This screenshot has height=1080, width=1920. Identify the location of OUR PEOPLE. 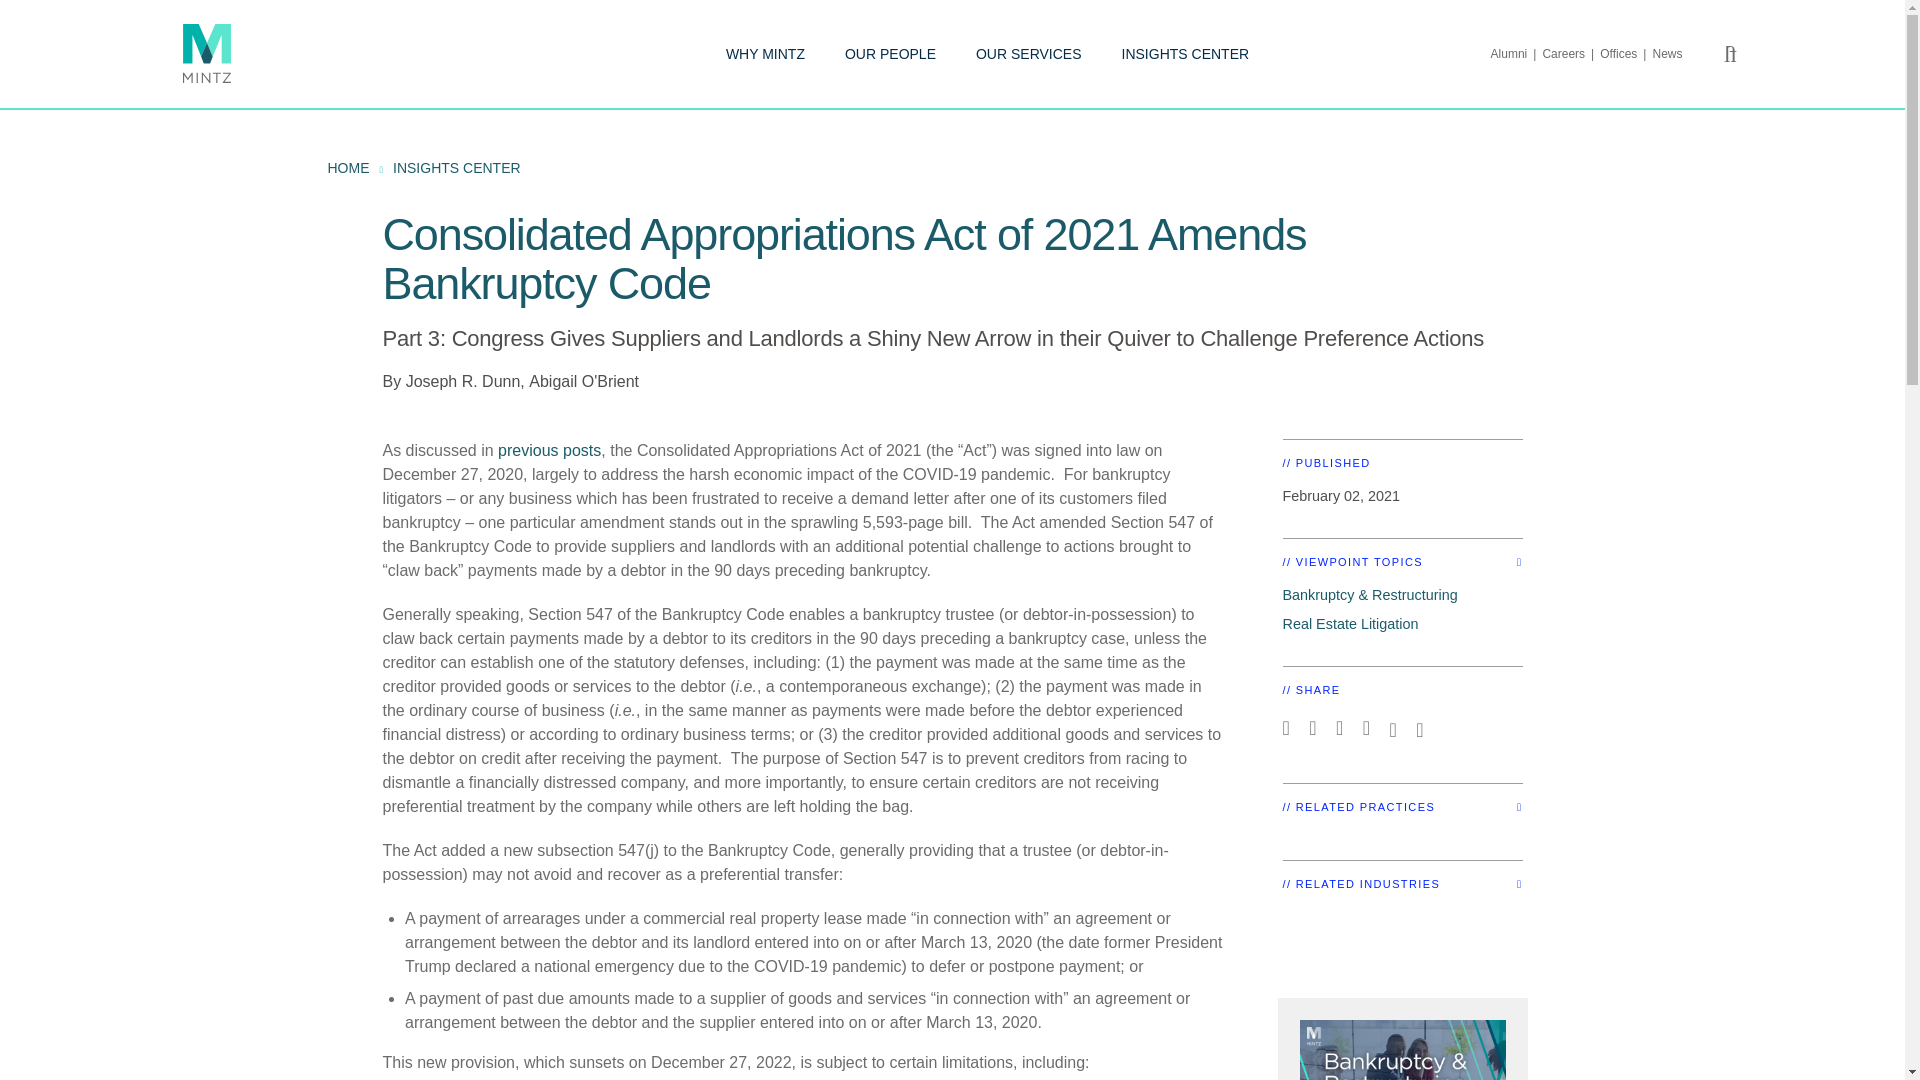
(890, 54).